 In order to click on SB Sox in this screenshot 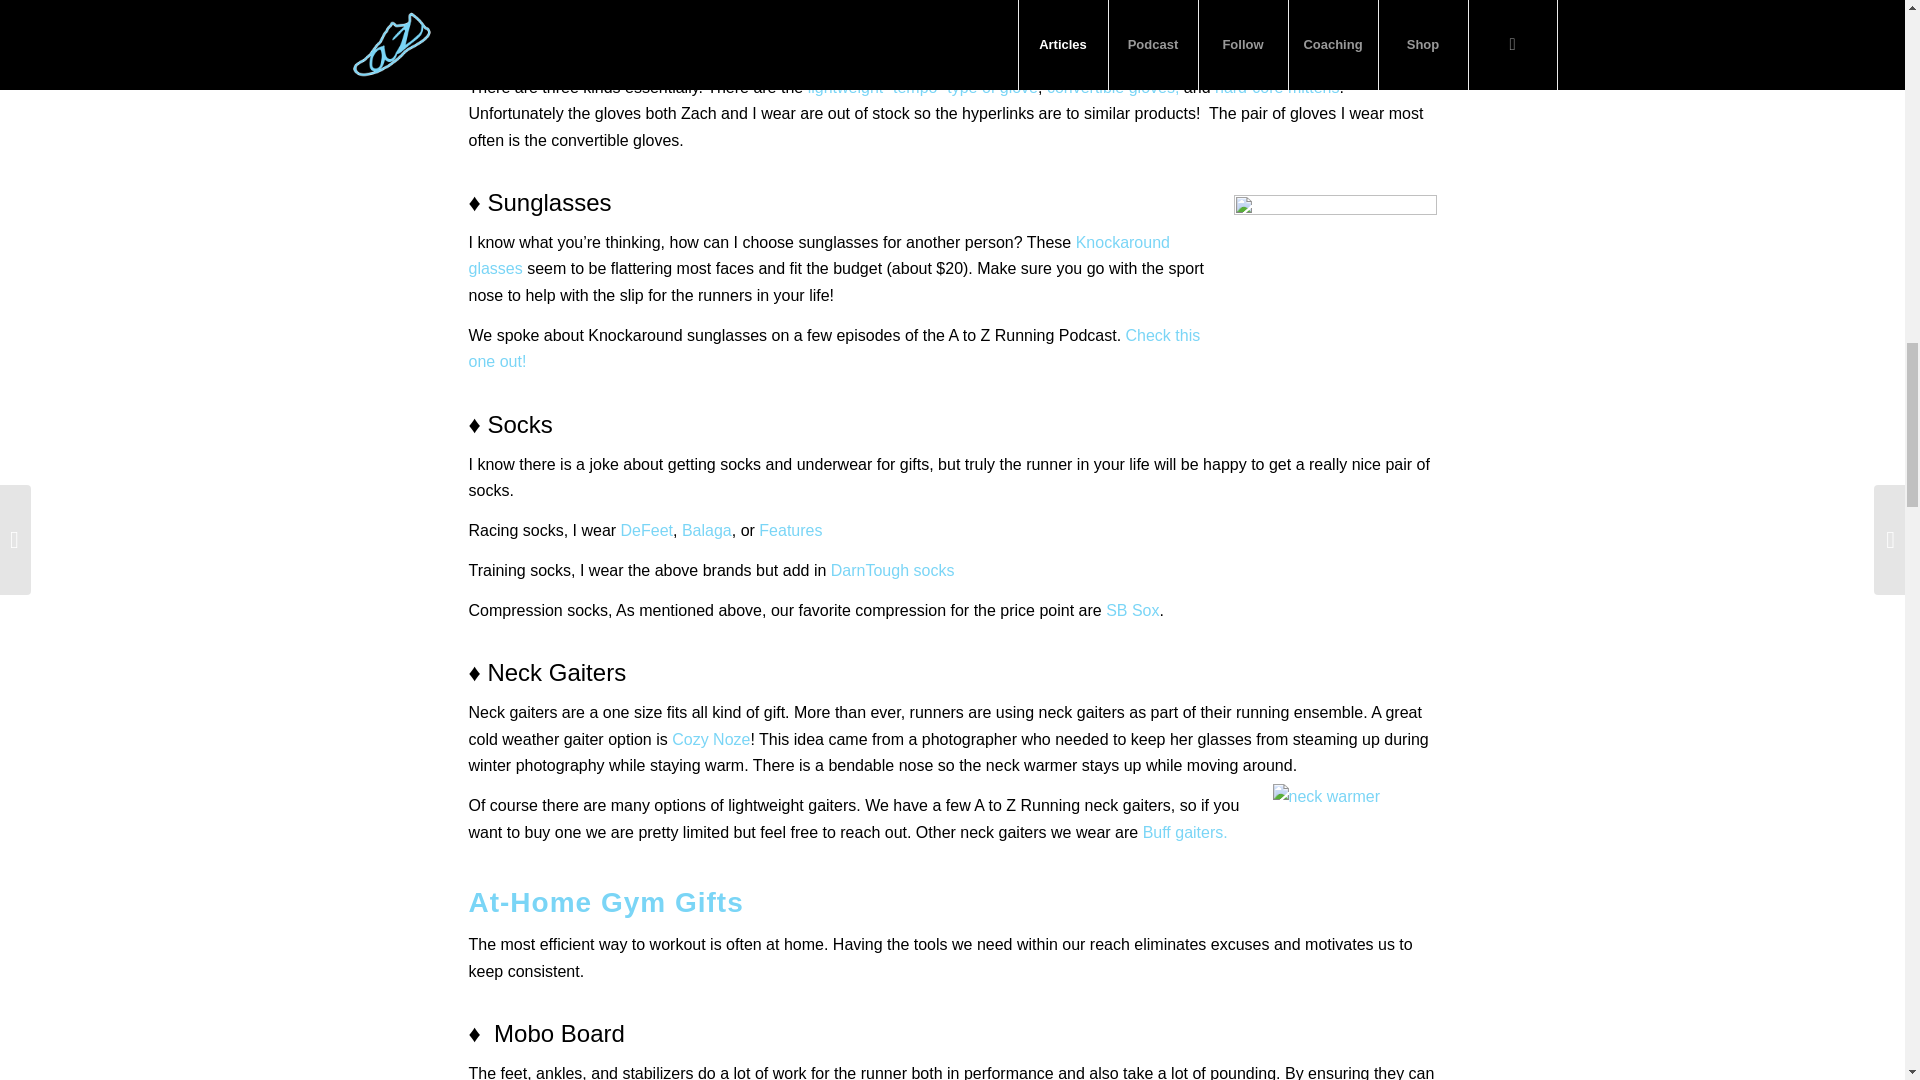, I will do `click(1132, 610)`.